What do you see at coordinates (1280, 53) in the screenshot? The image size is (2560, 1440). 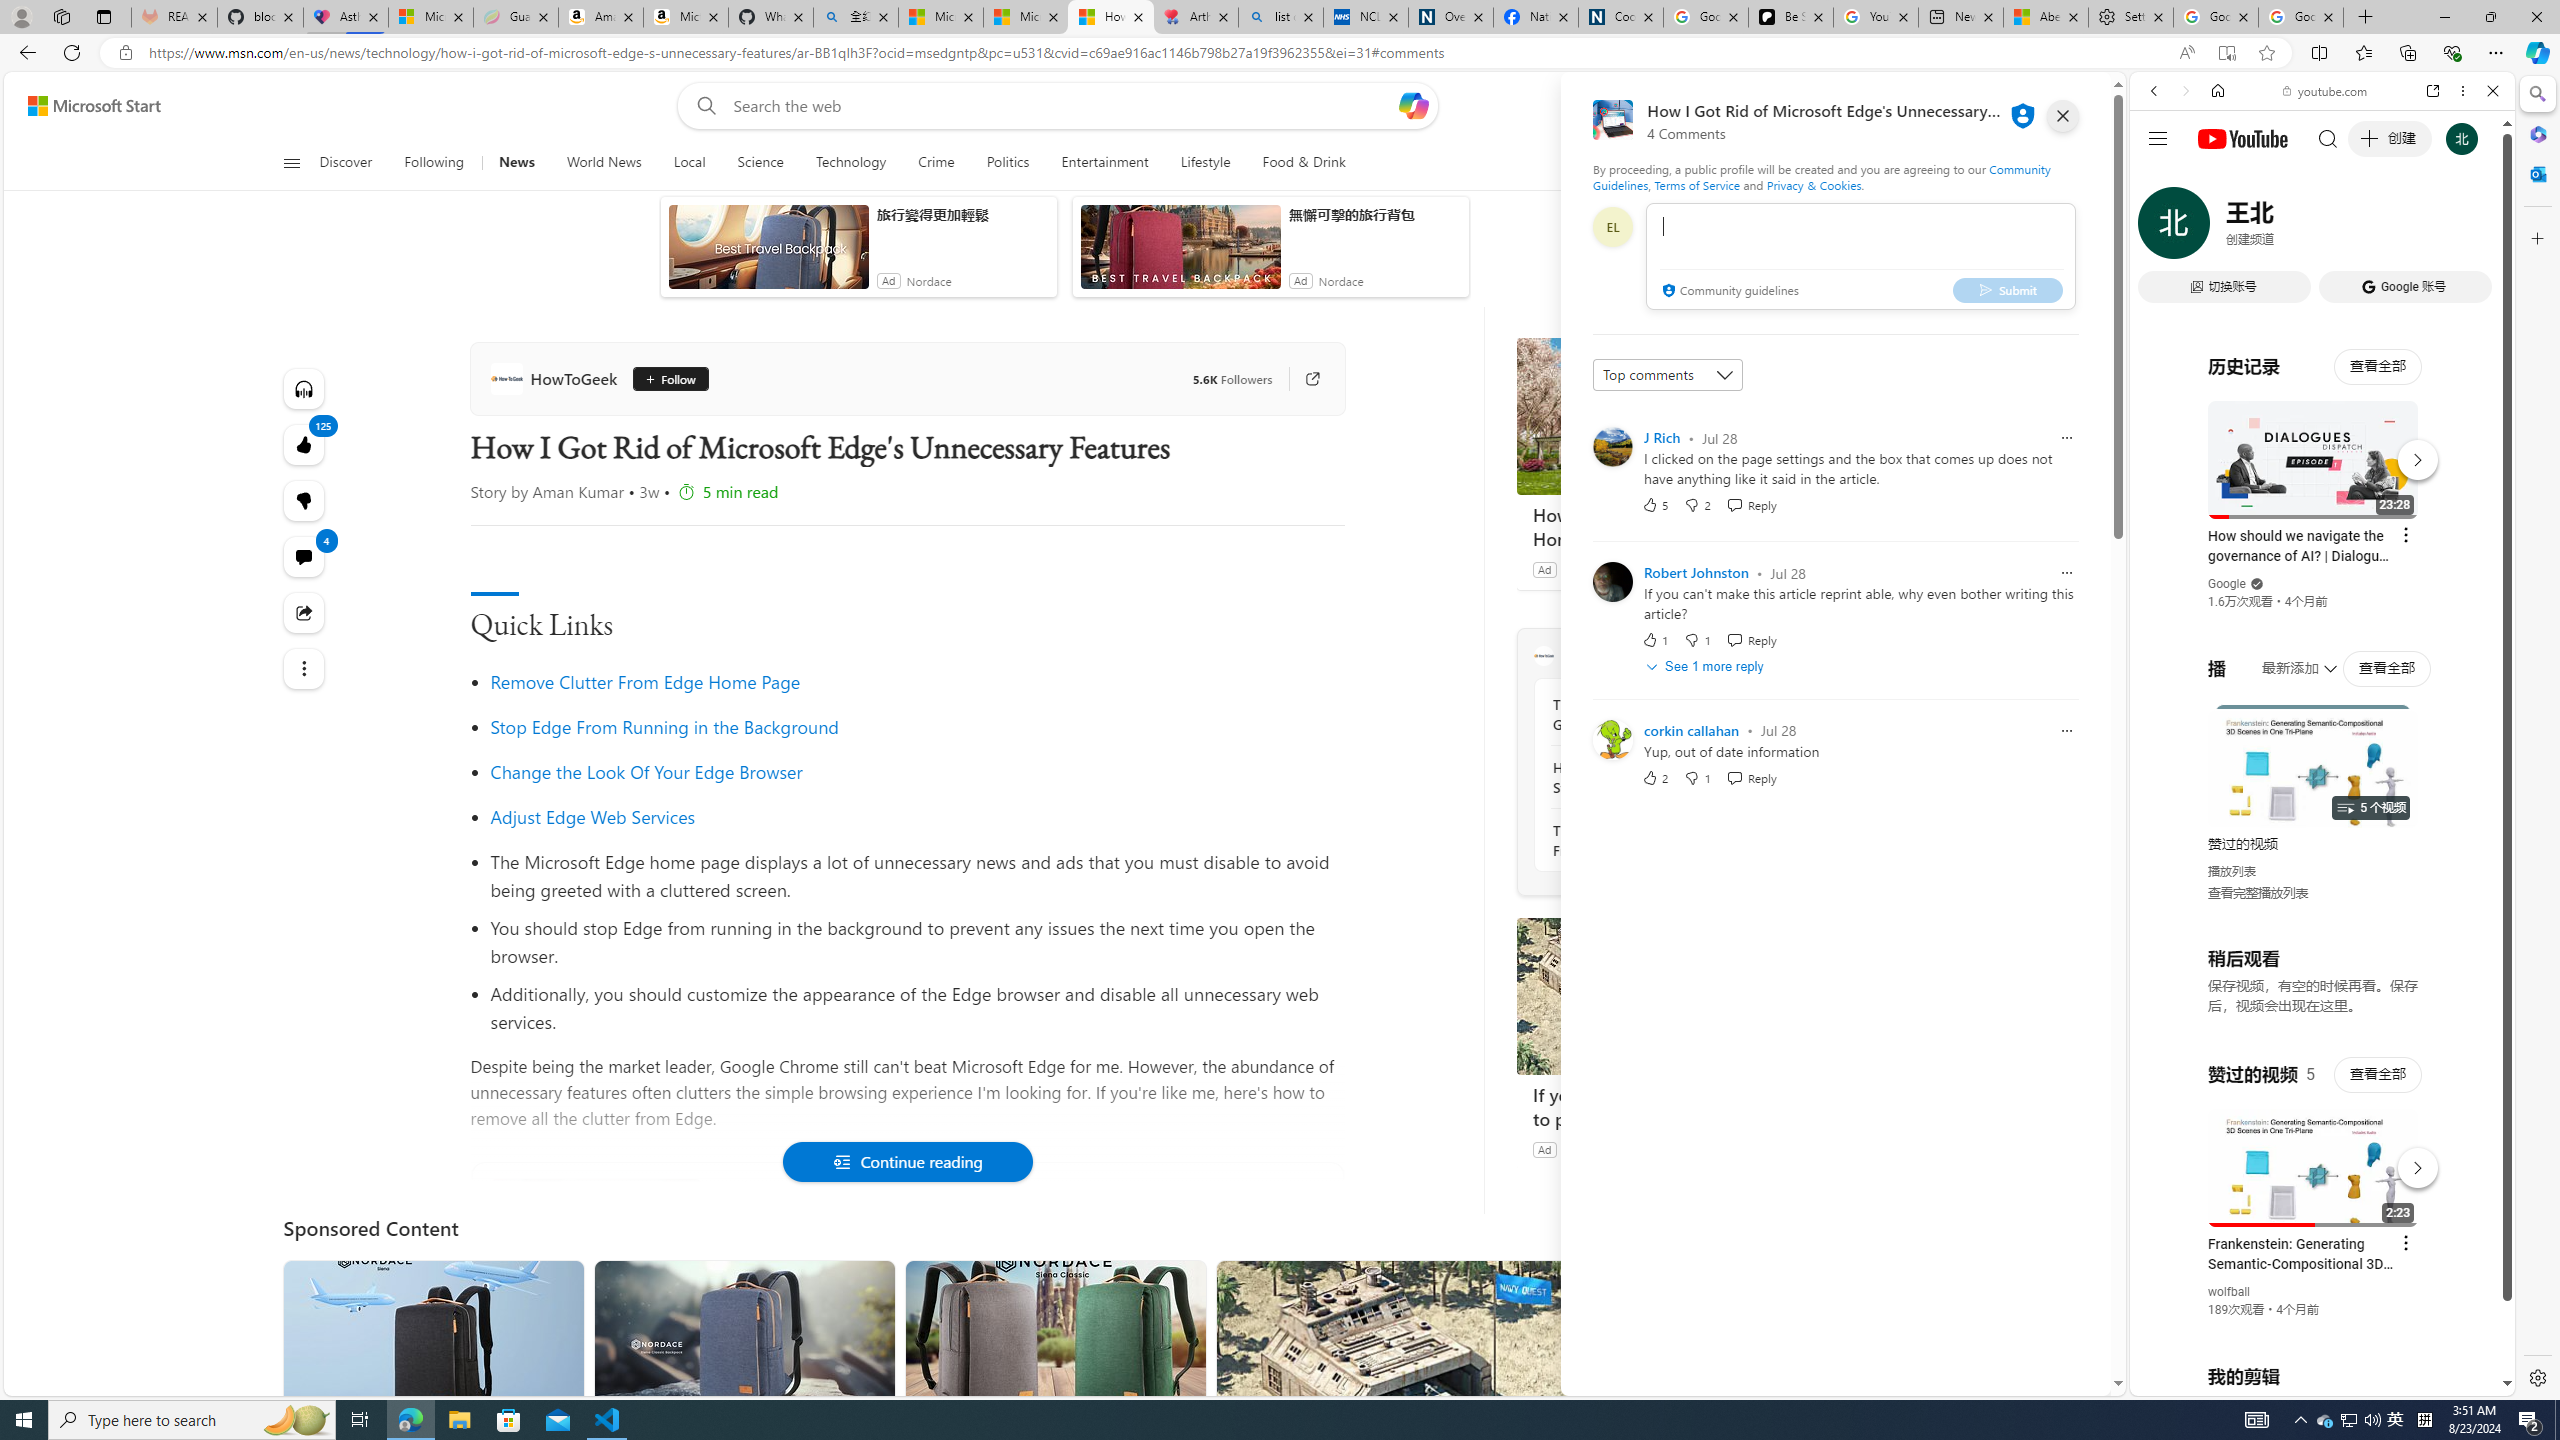 I see `App bar` at bounding box center [1280, 53].